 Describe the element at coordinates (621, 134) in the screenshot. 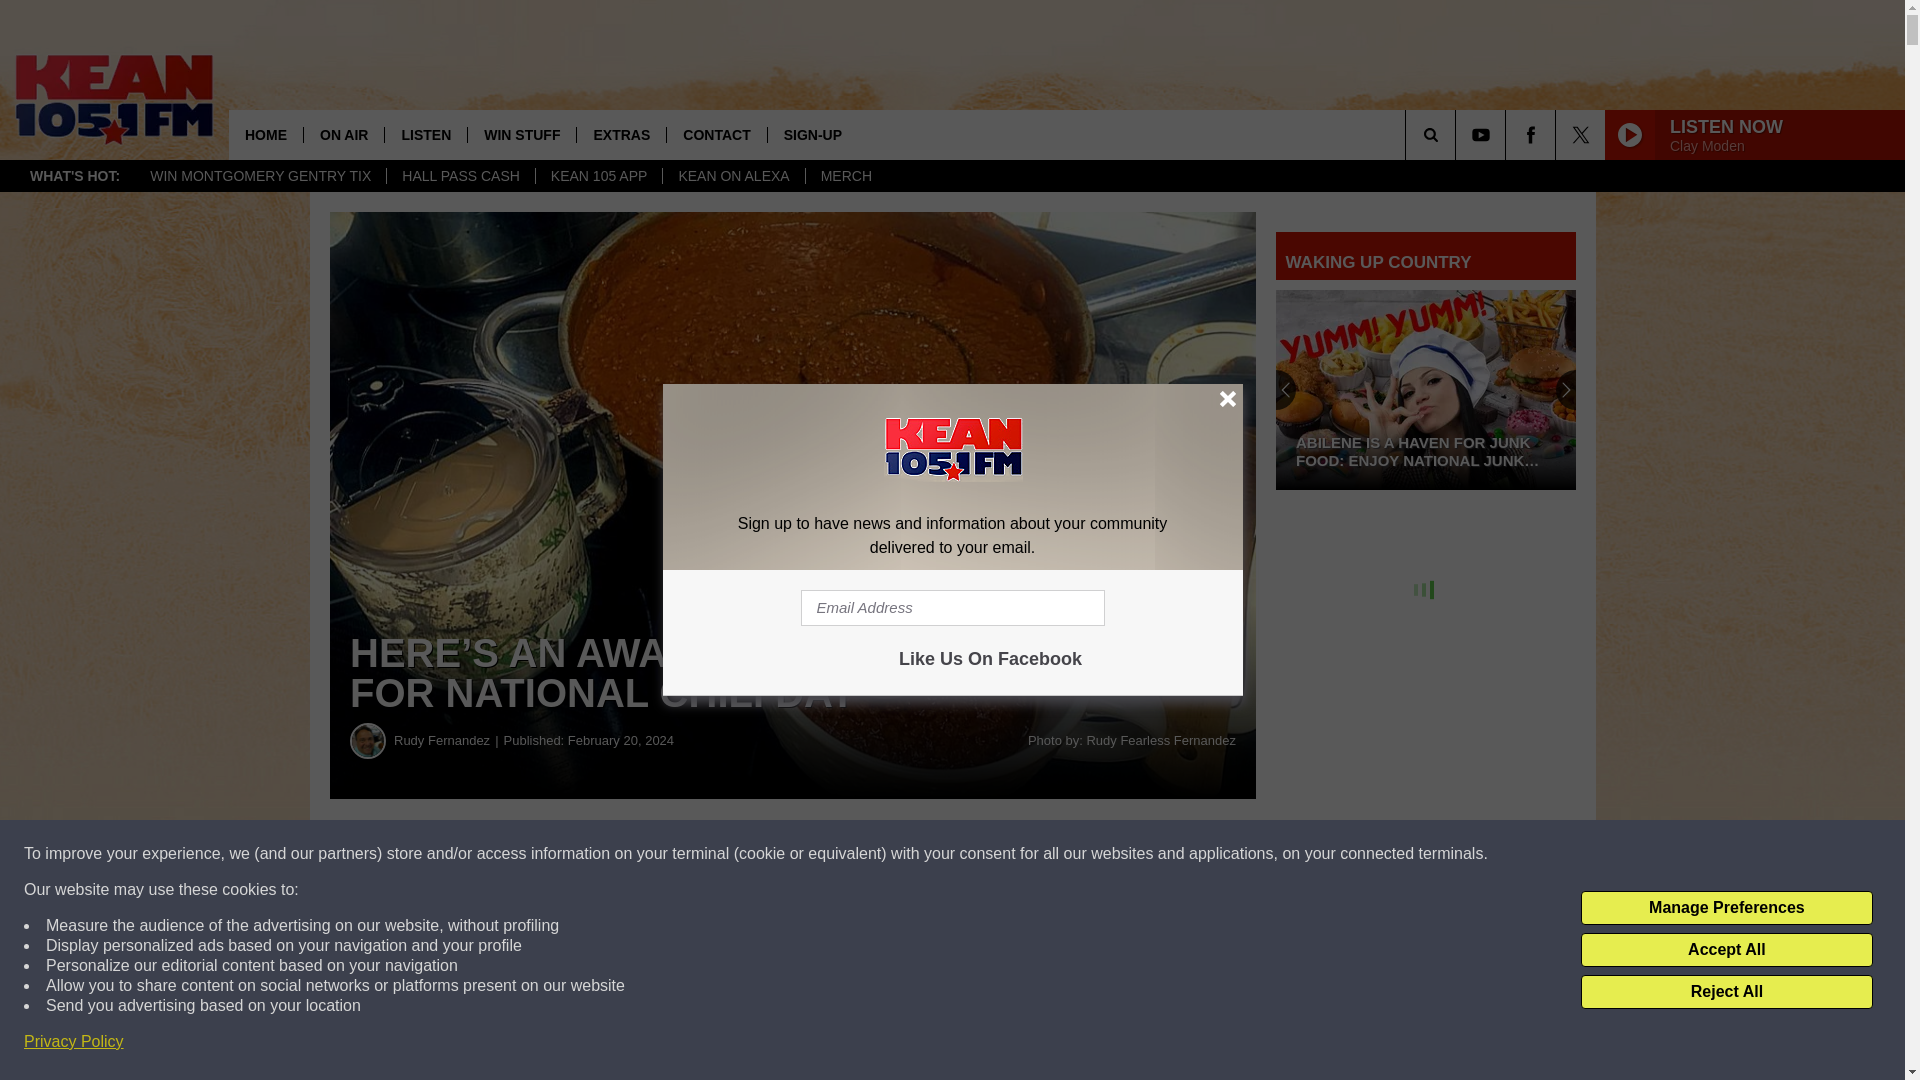

I see `EXTRAS` at that location.